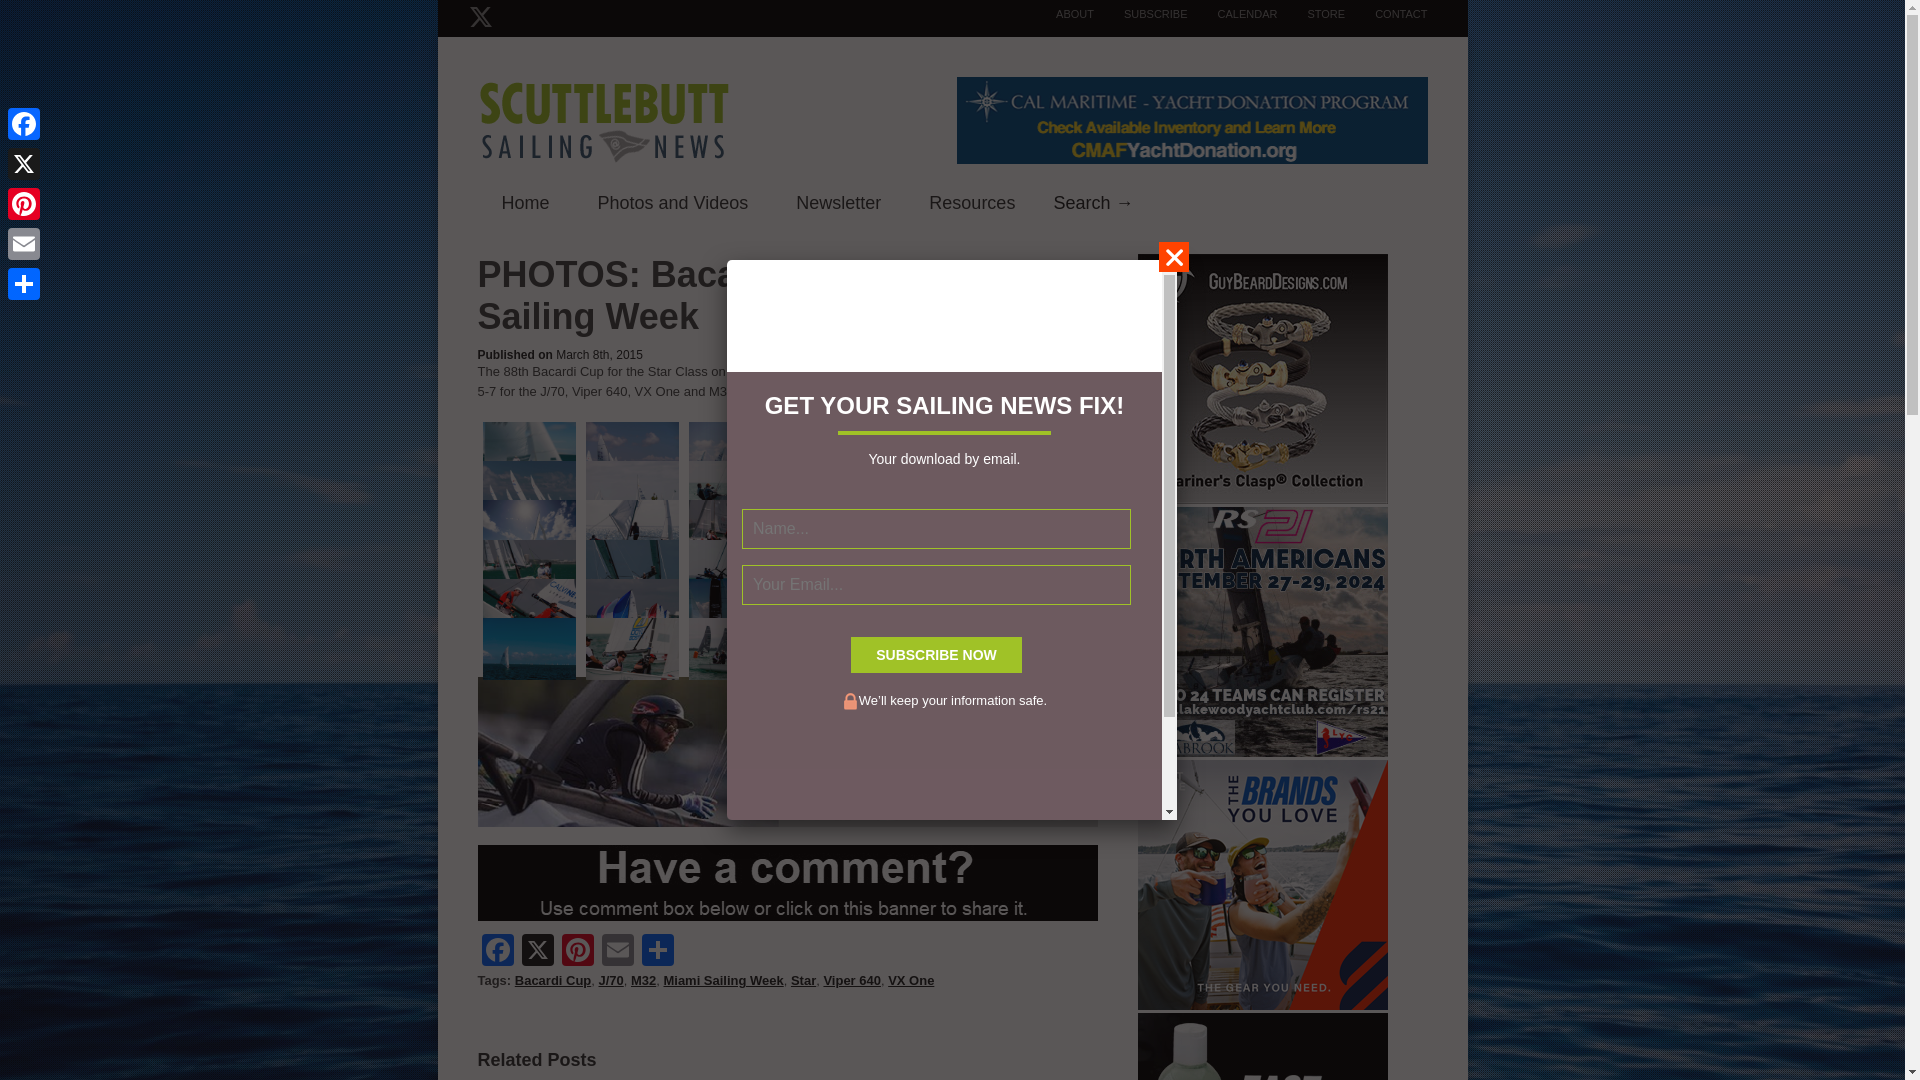 This screenshot has height=1080, width=1920. What do you see at coordinates (617, 952) in the screenshot?
I see `Email` at bounding box center [617, 952].